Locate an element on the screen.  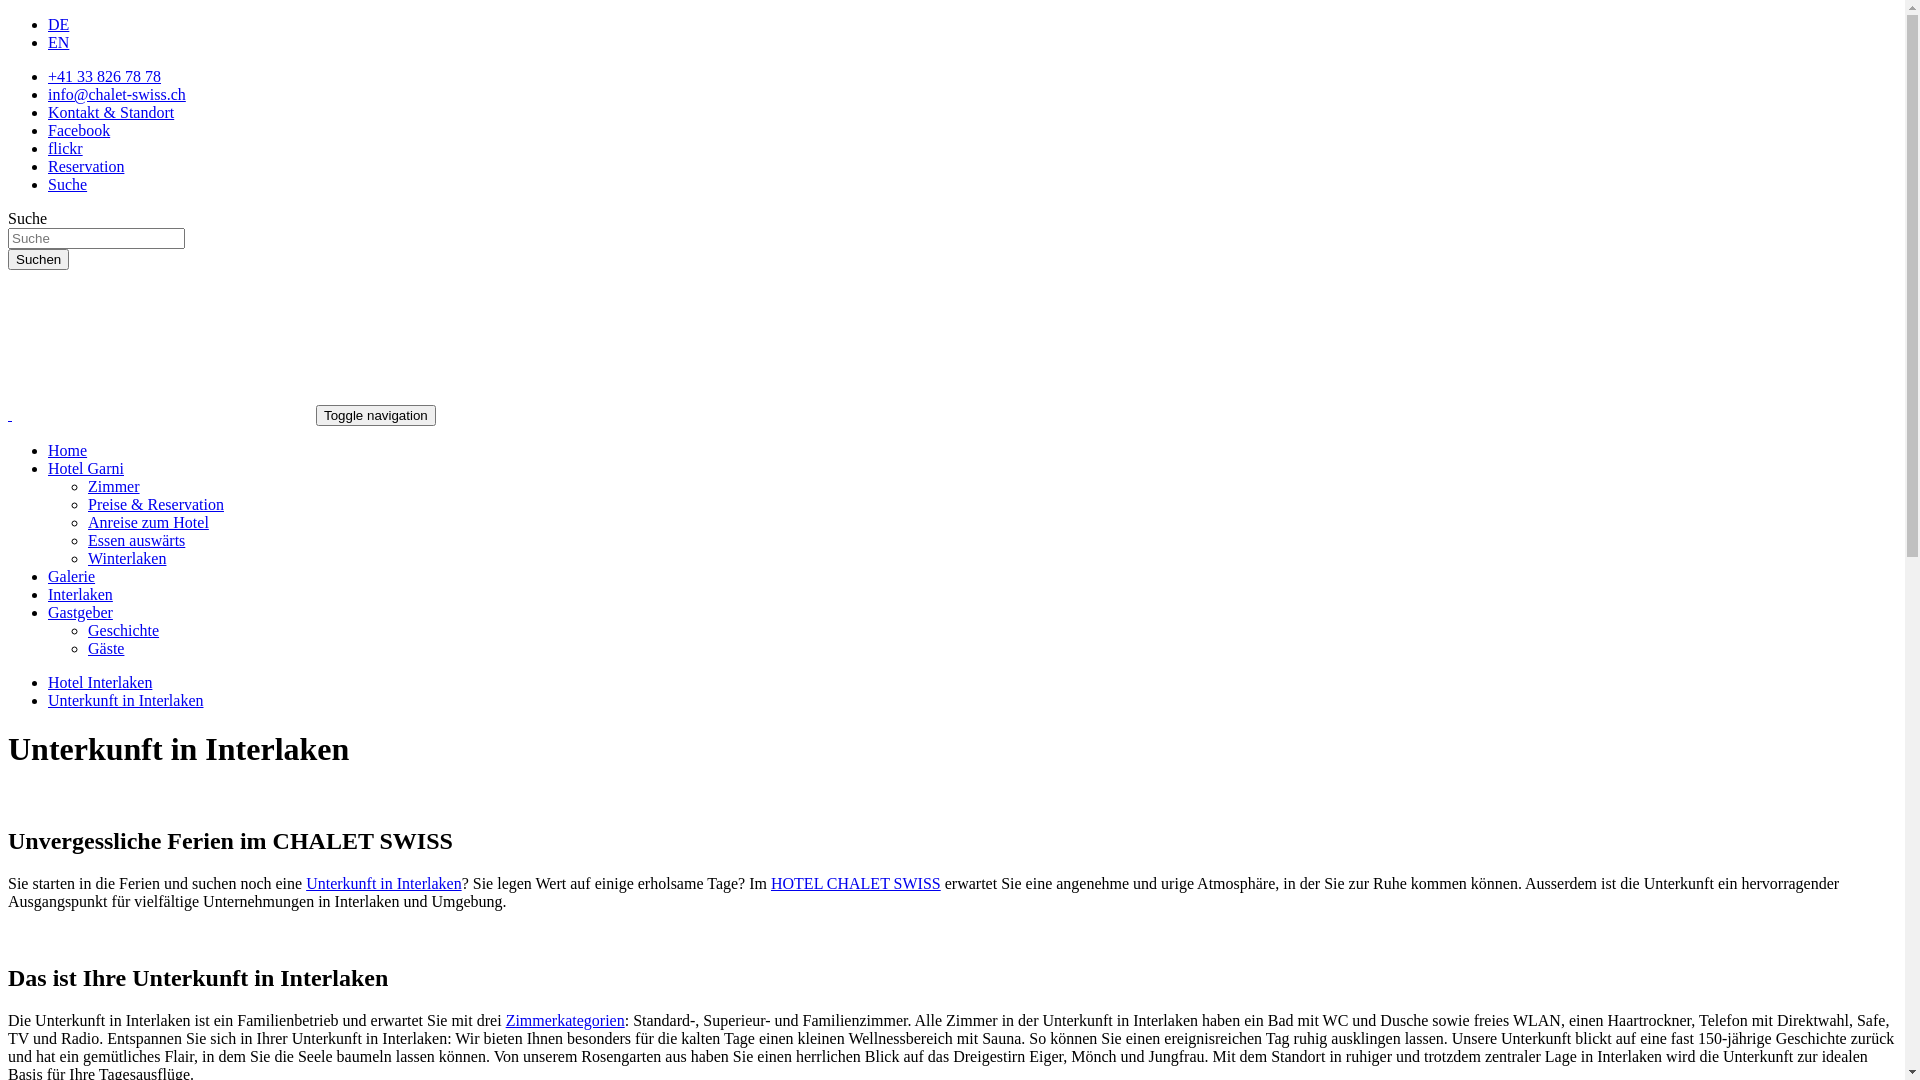
Hotel Interlaken is located at coordinates (100, 682).